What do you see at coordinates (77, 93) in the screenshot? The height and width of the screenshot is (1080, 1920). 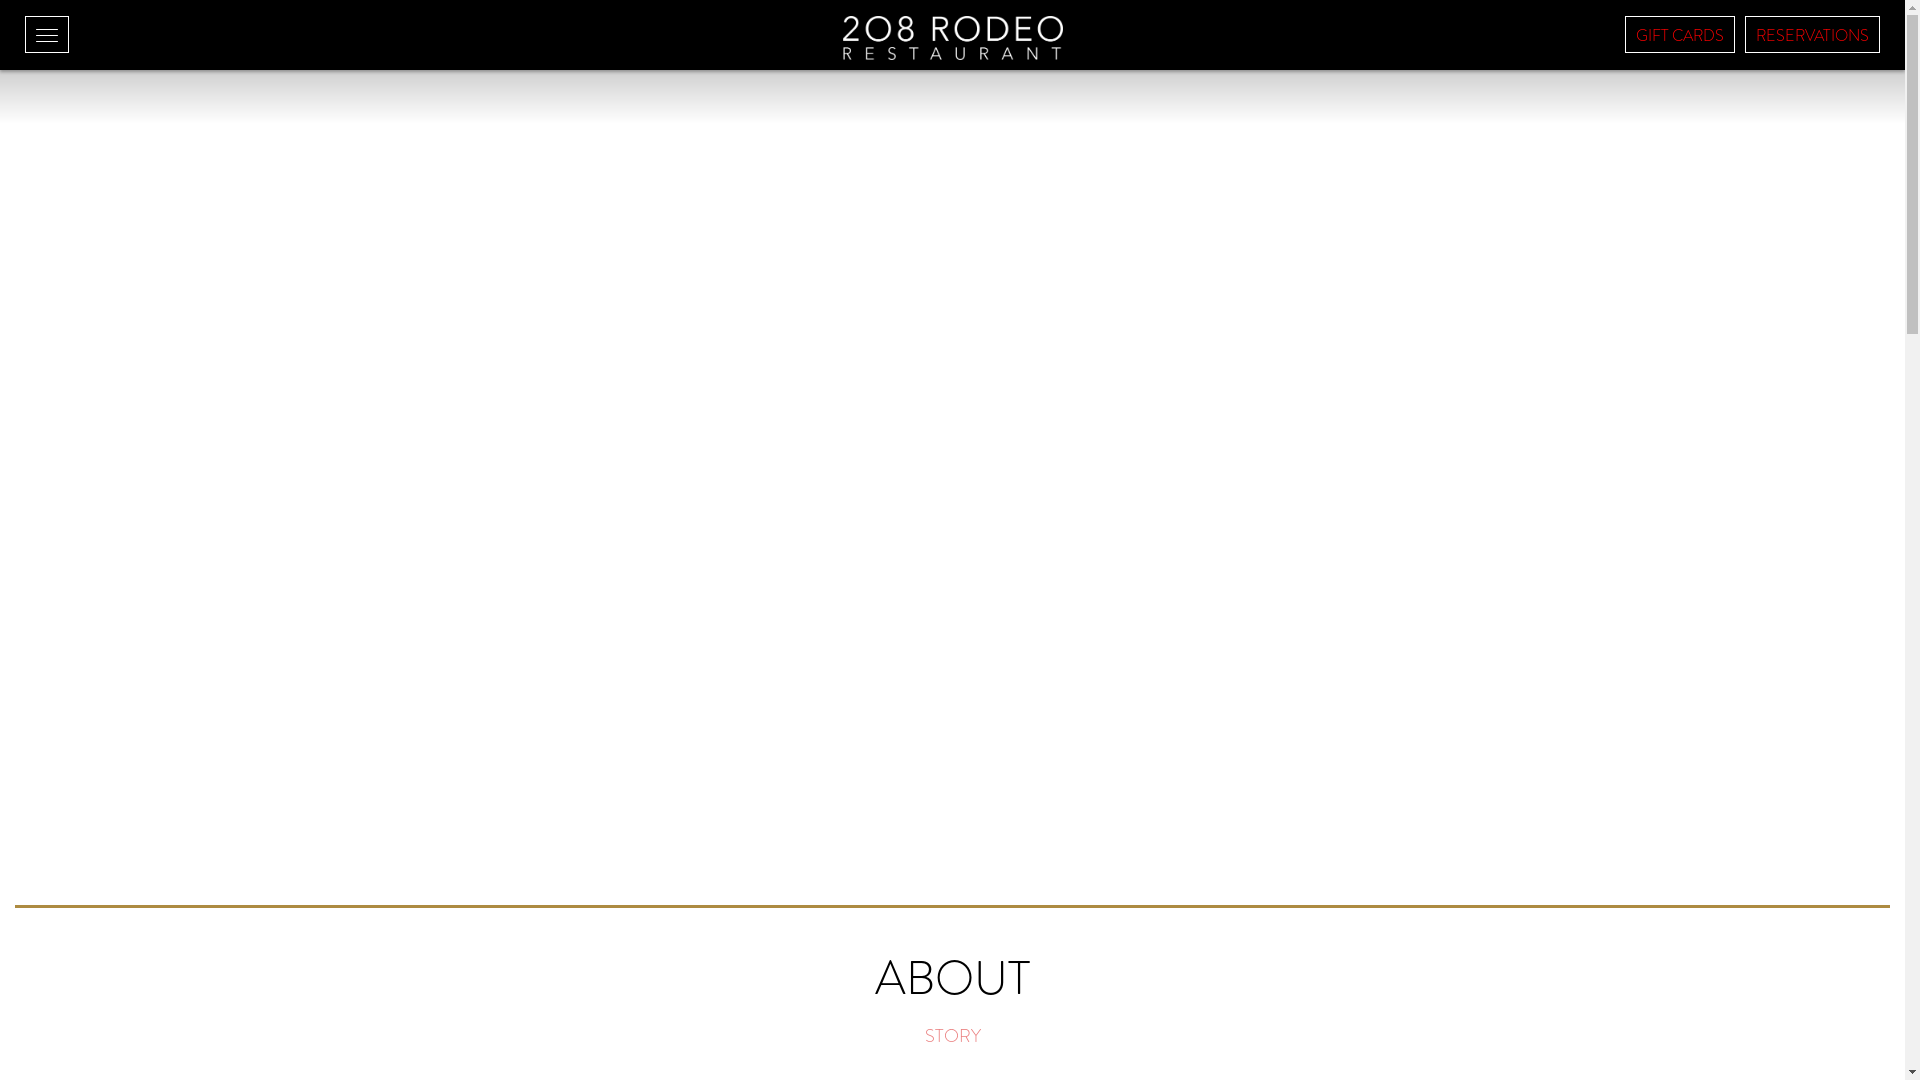 I see `SKIP TO CONTENT` at bounding box center [77, 93].